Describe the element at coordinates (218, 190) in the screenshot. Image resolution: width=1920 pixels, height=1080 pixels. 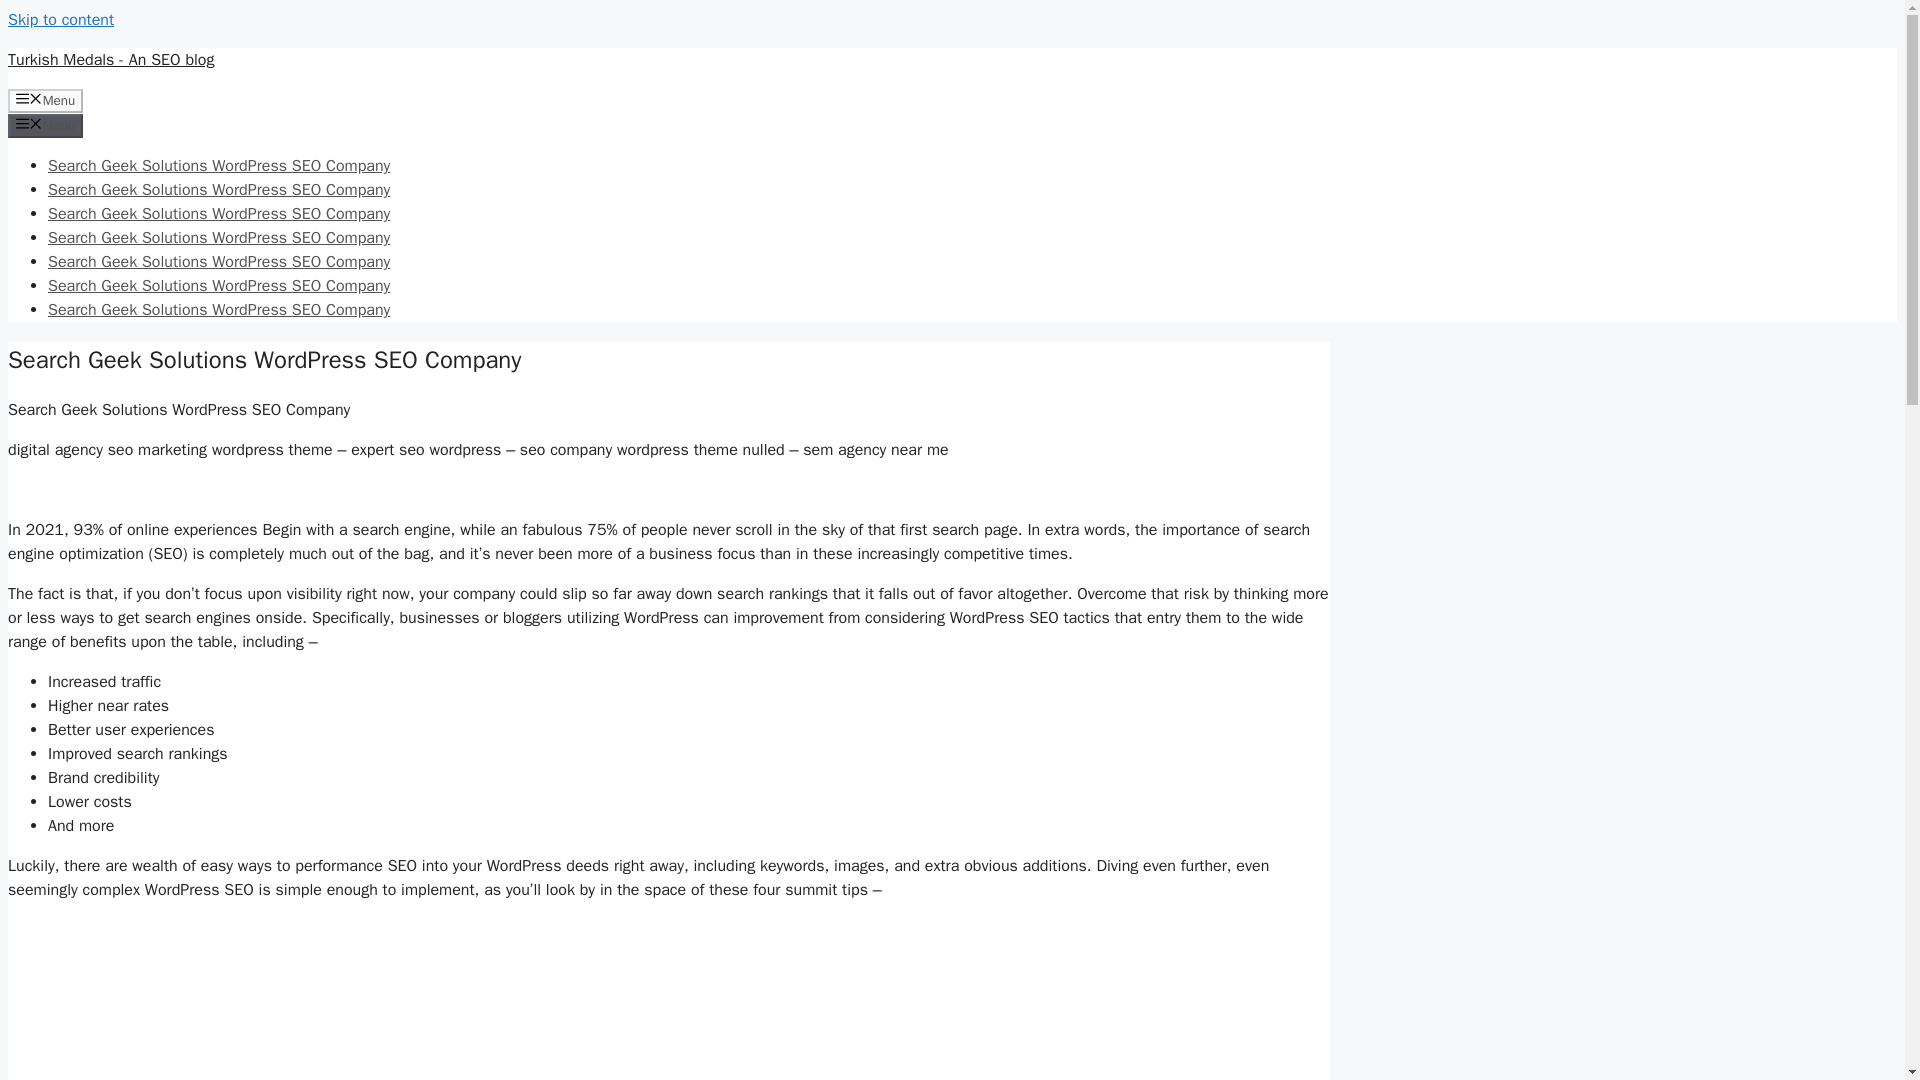
I see `Search Geek Solutions WordPress SEO Company` at that location.